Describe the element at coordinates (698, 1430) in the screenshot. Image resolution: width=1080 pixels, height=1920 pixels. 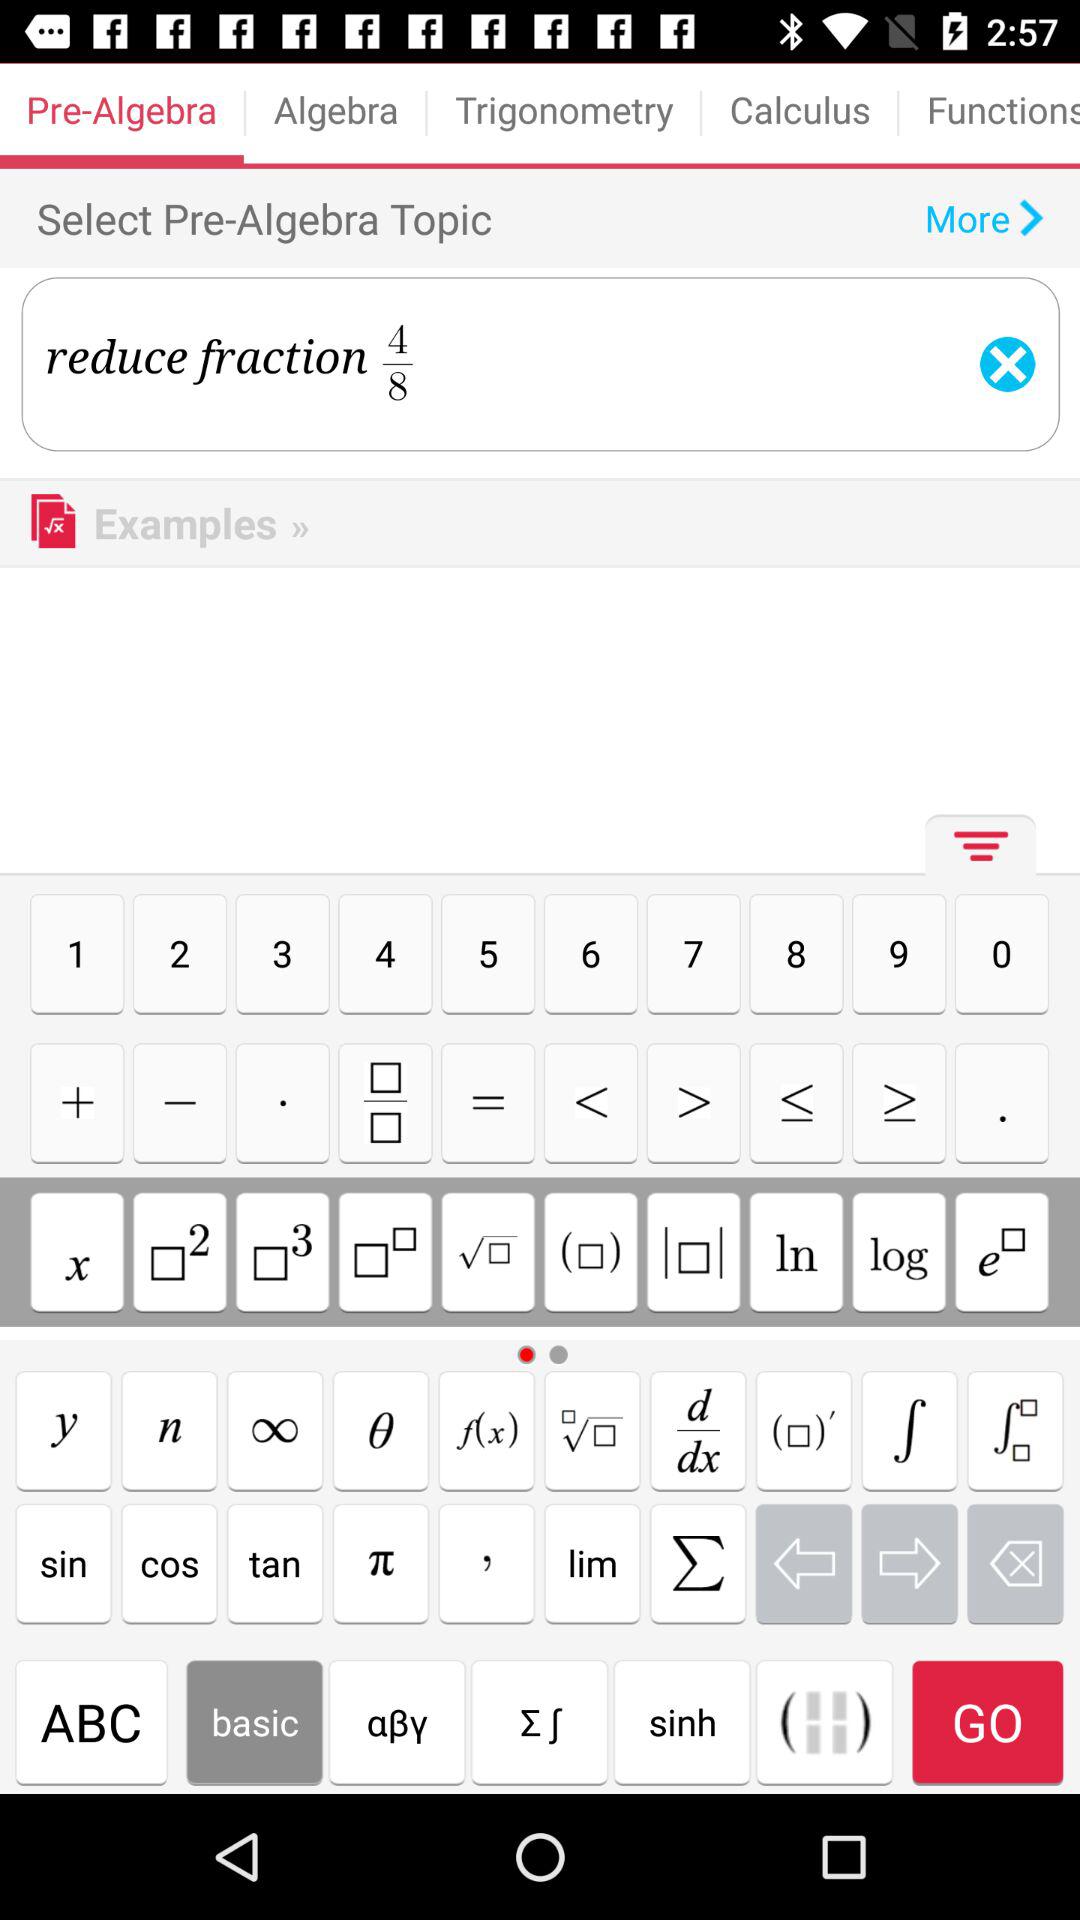
I see `search formula` at that location.